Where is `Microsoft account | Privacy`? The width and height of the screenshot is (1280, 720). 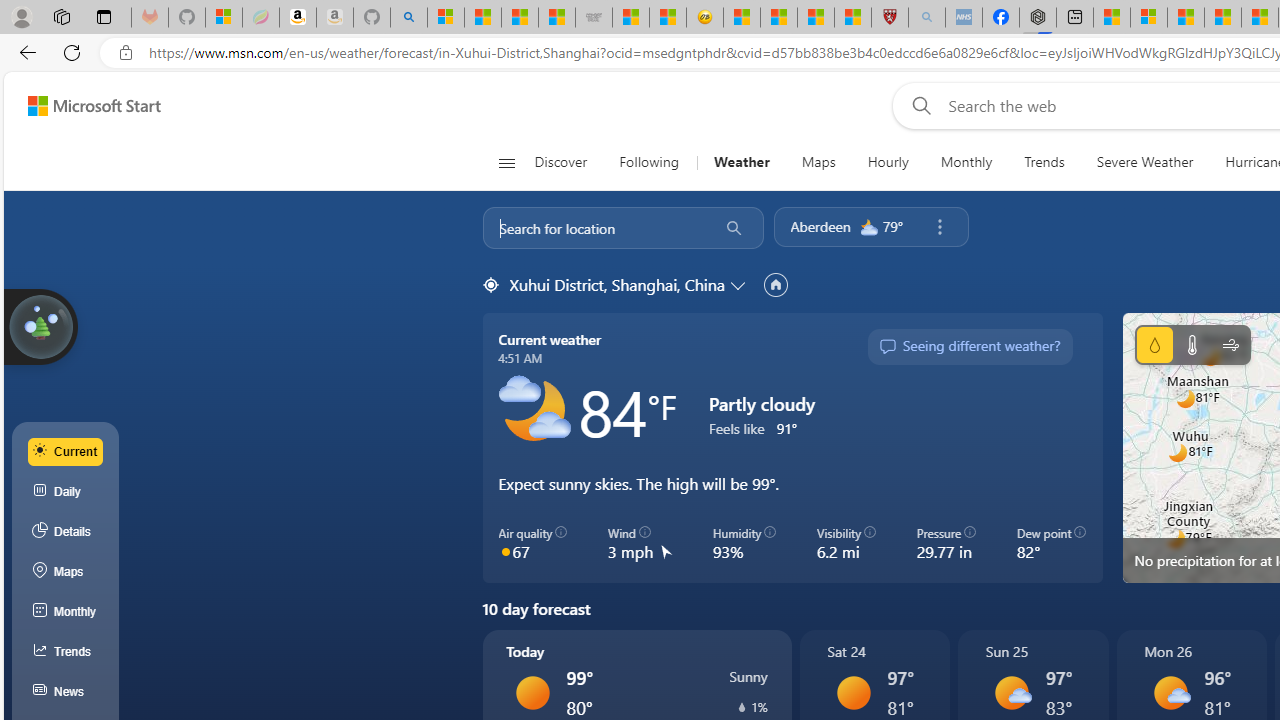
Microsoft account | Privacy is located at coordinates (1149, 18).